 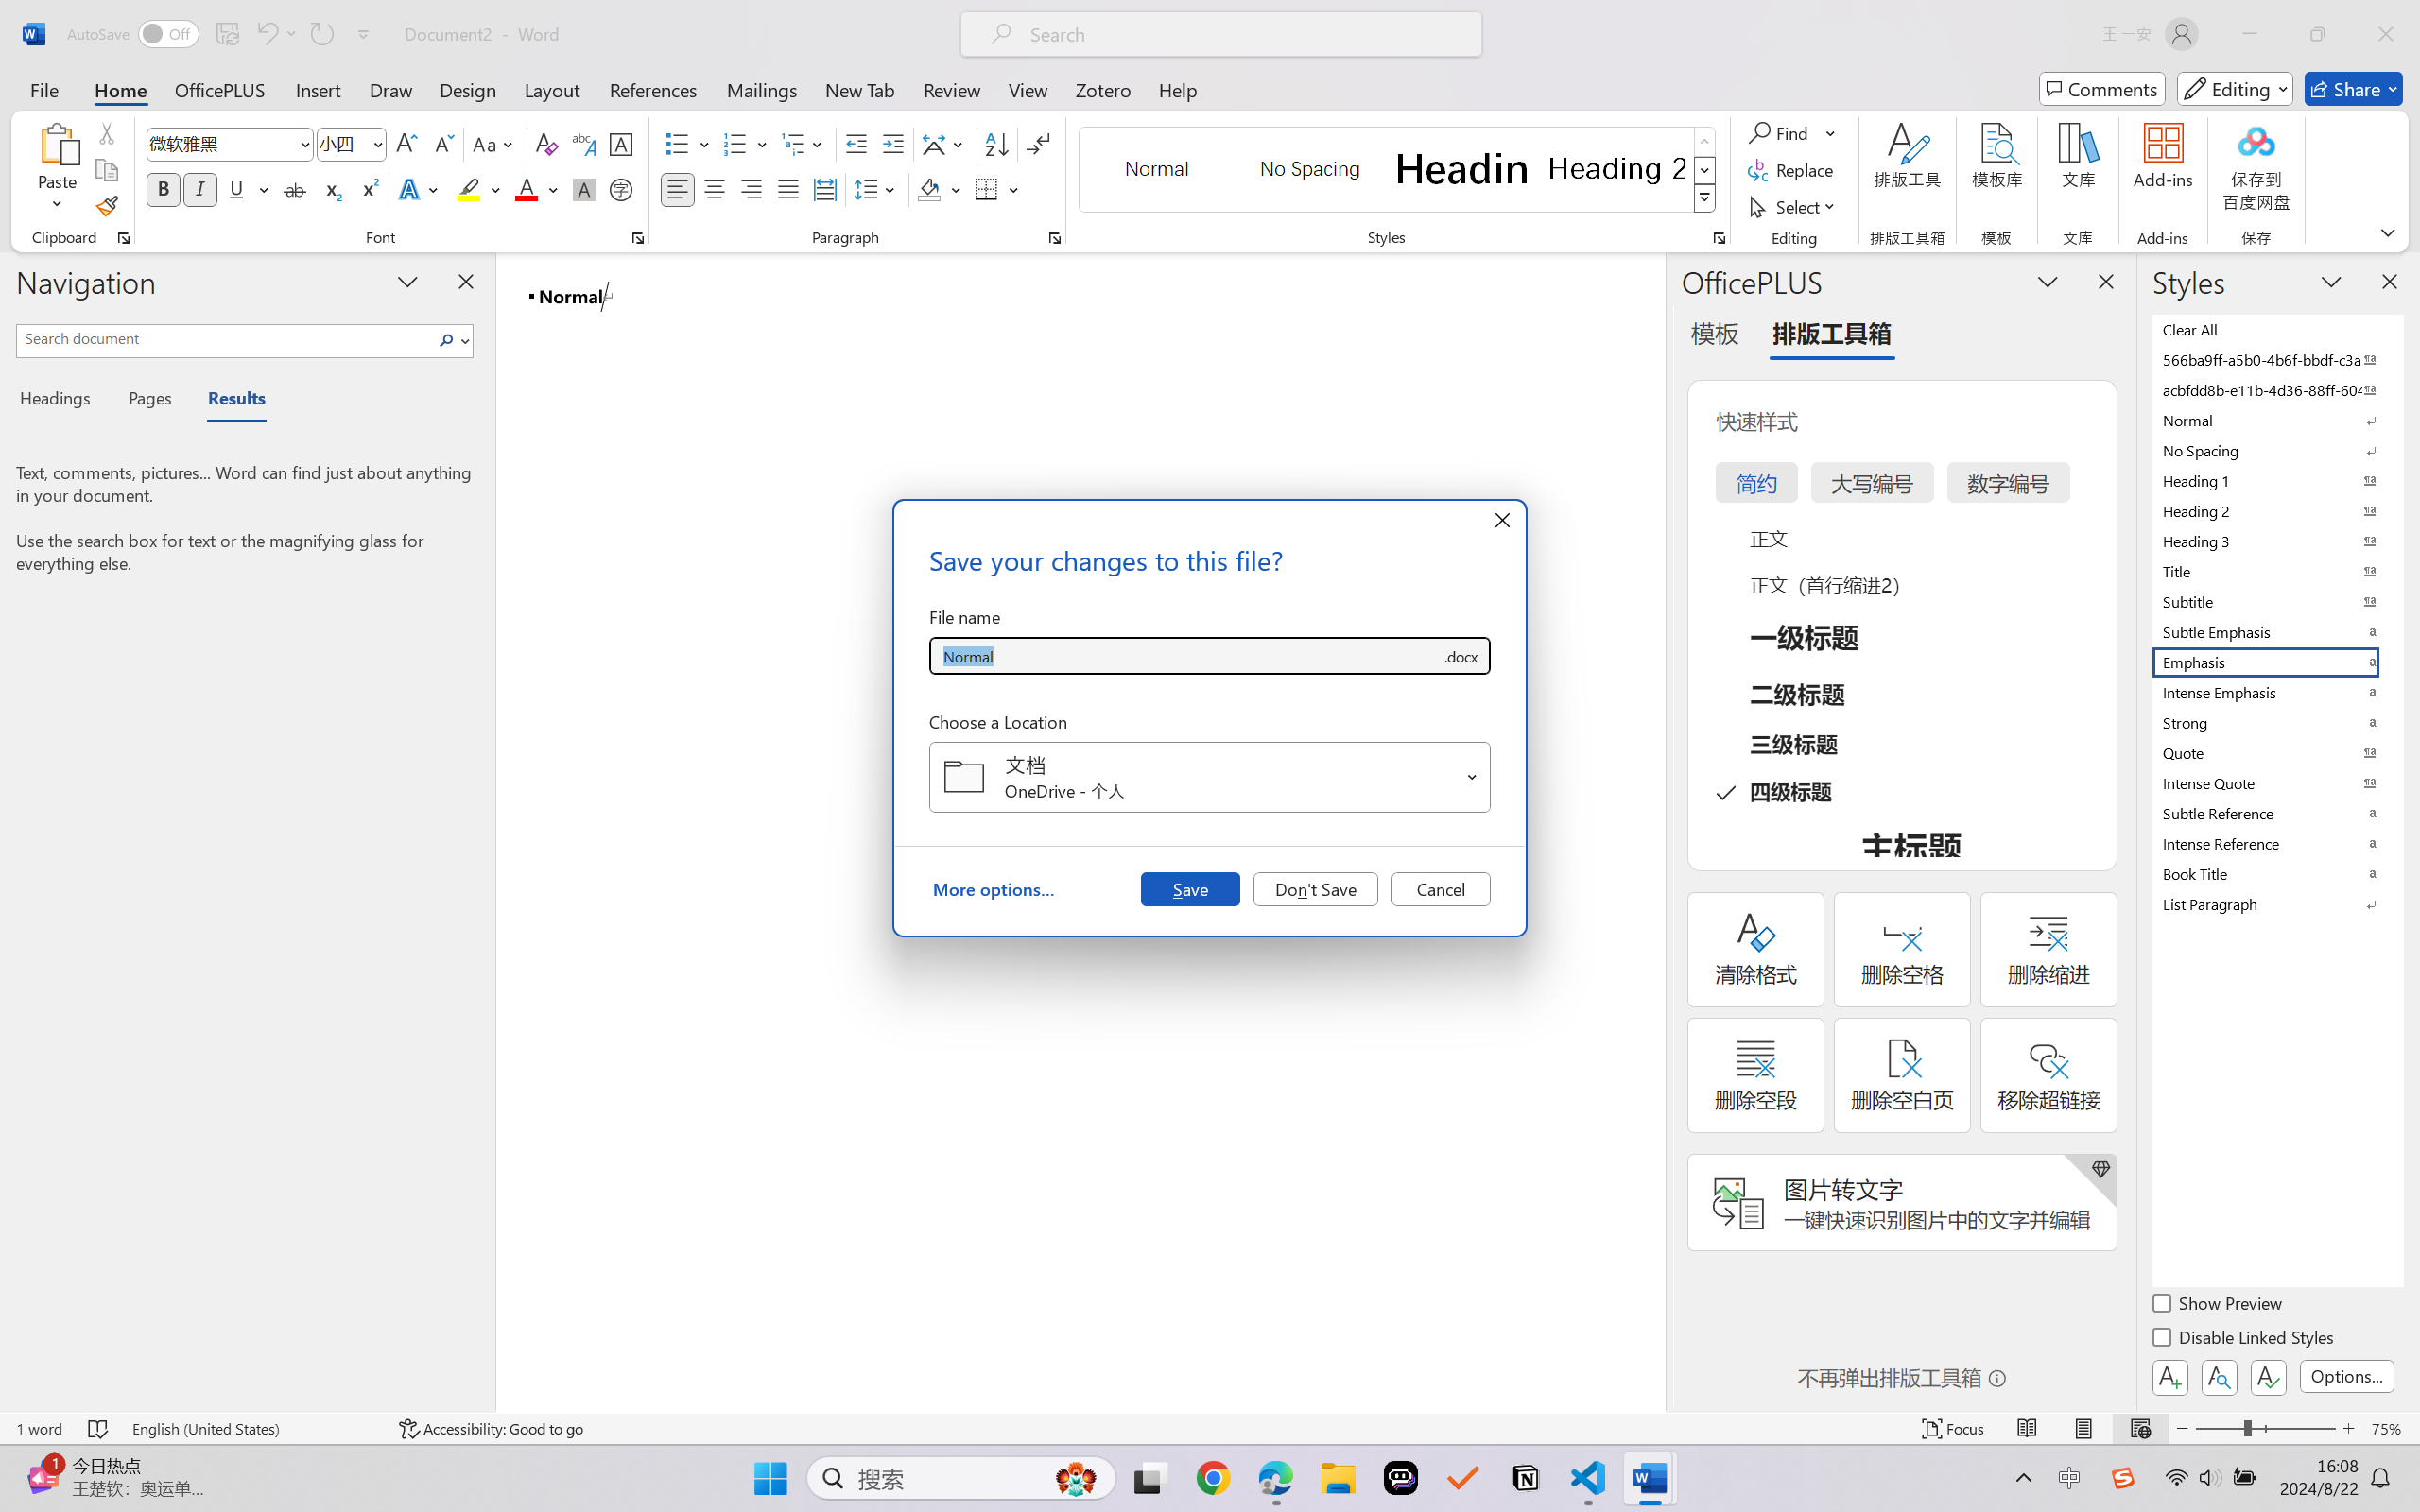 What do you see at coordinates (1460, 656) in the screenshot?
I see `Save as type` at bounding box center [1460, 656].